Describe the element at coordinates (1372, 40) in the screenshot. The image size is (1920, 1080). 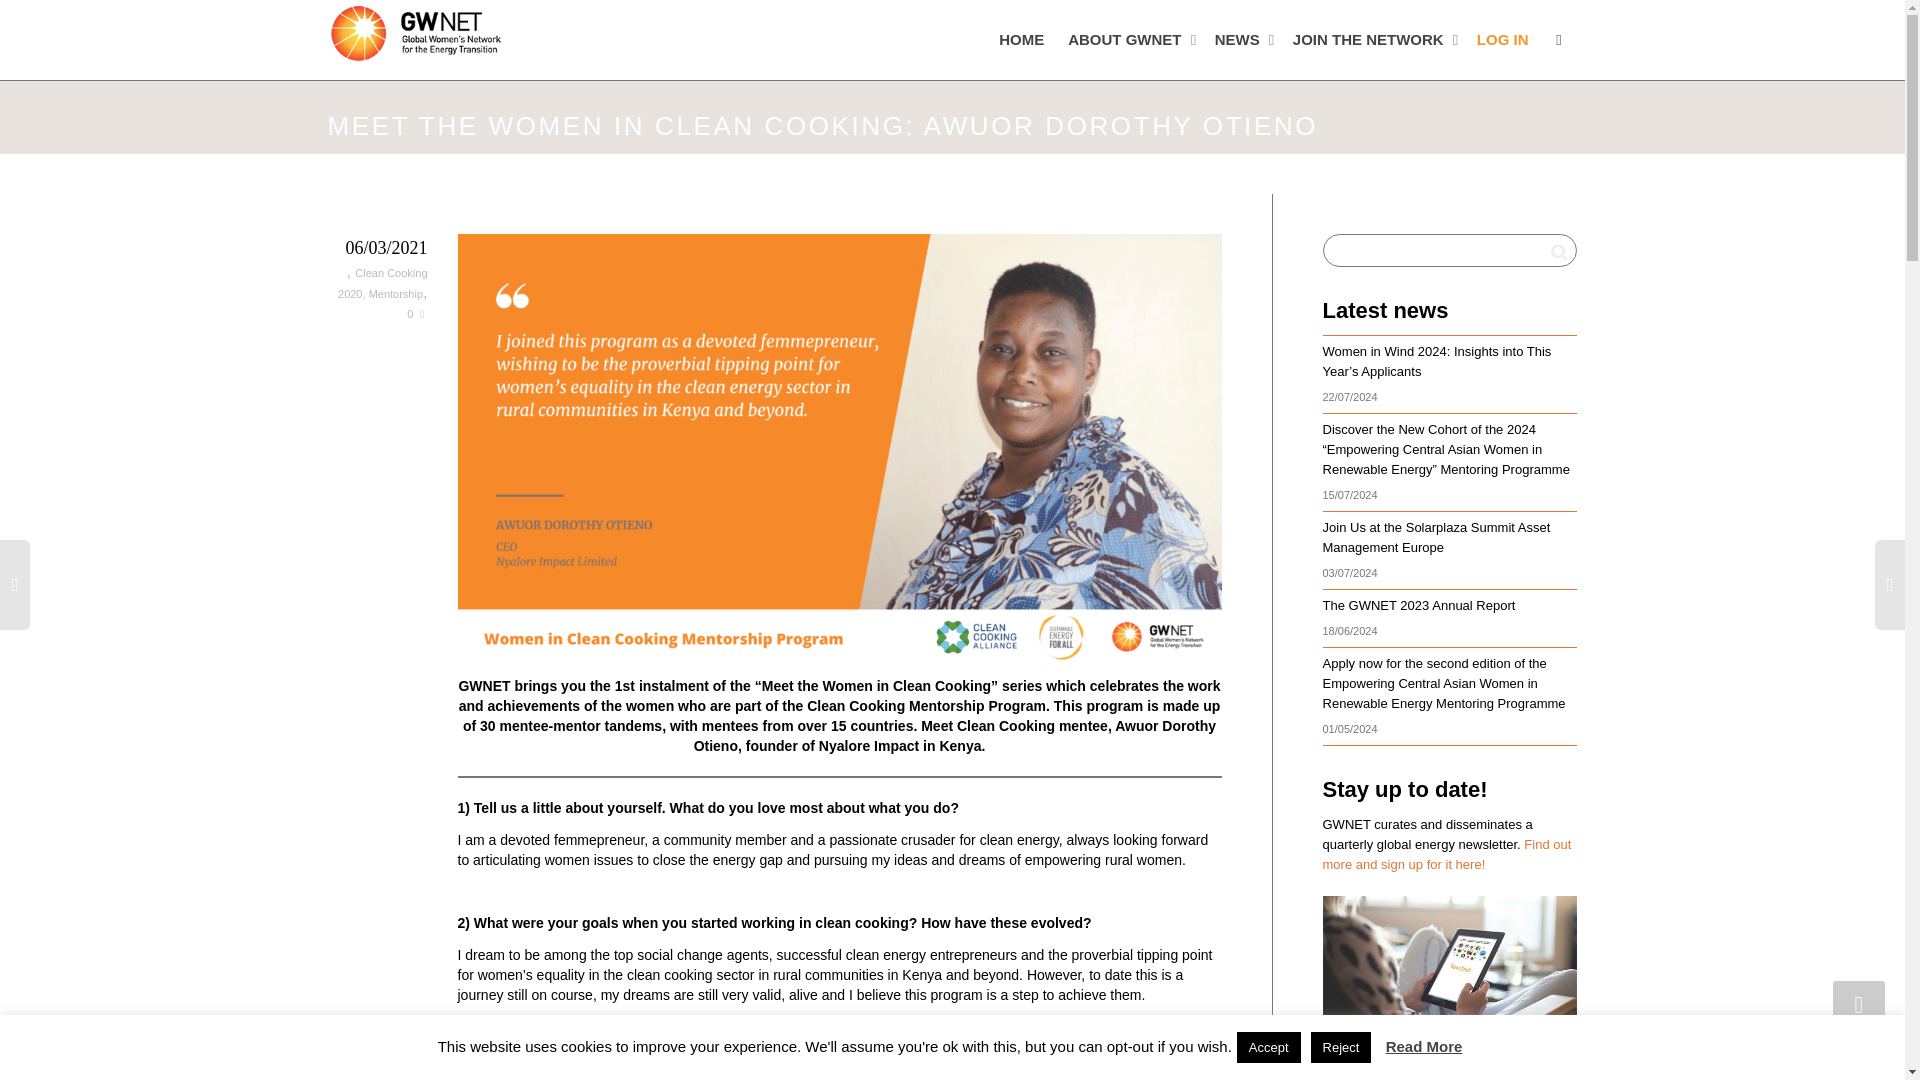
I see `JOIN THE NETWORK` at that location.